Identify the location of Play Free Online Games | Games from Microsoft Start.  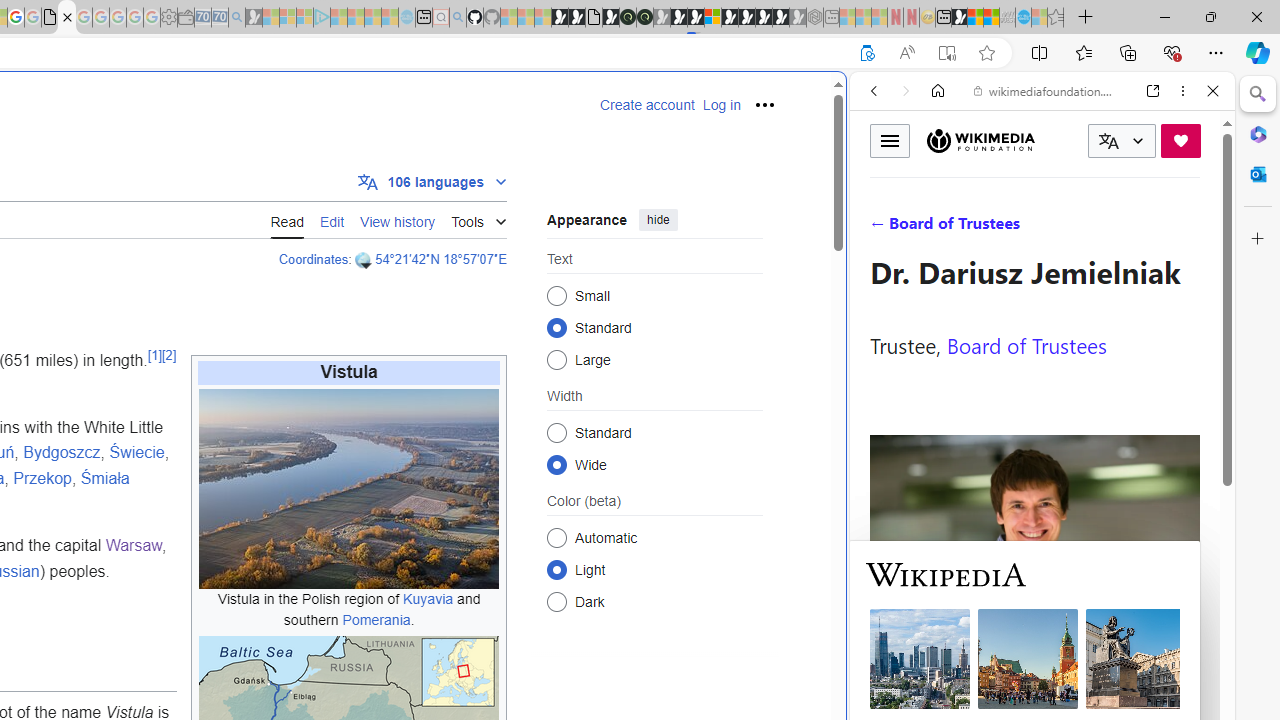
(746, 18).